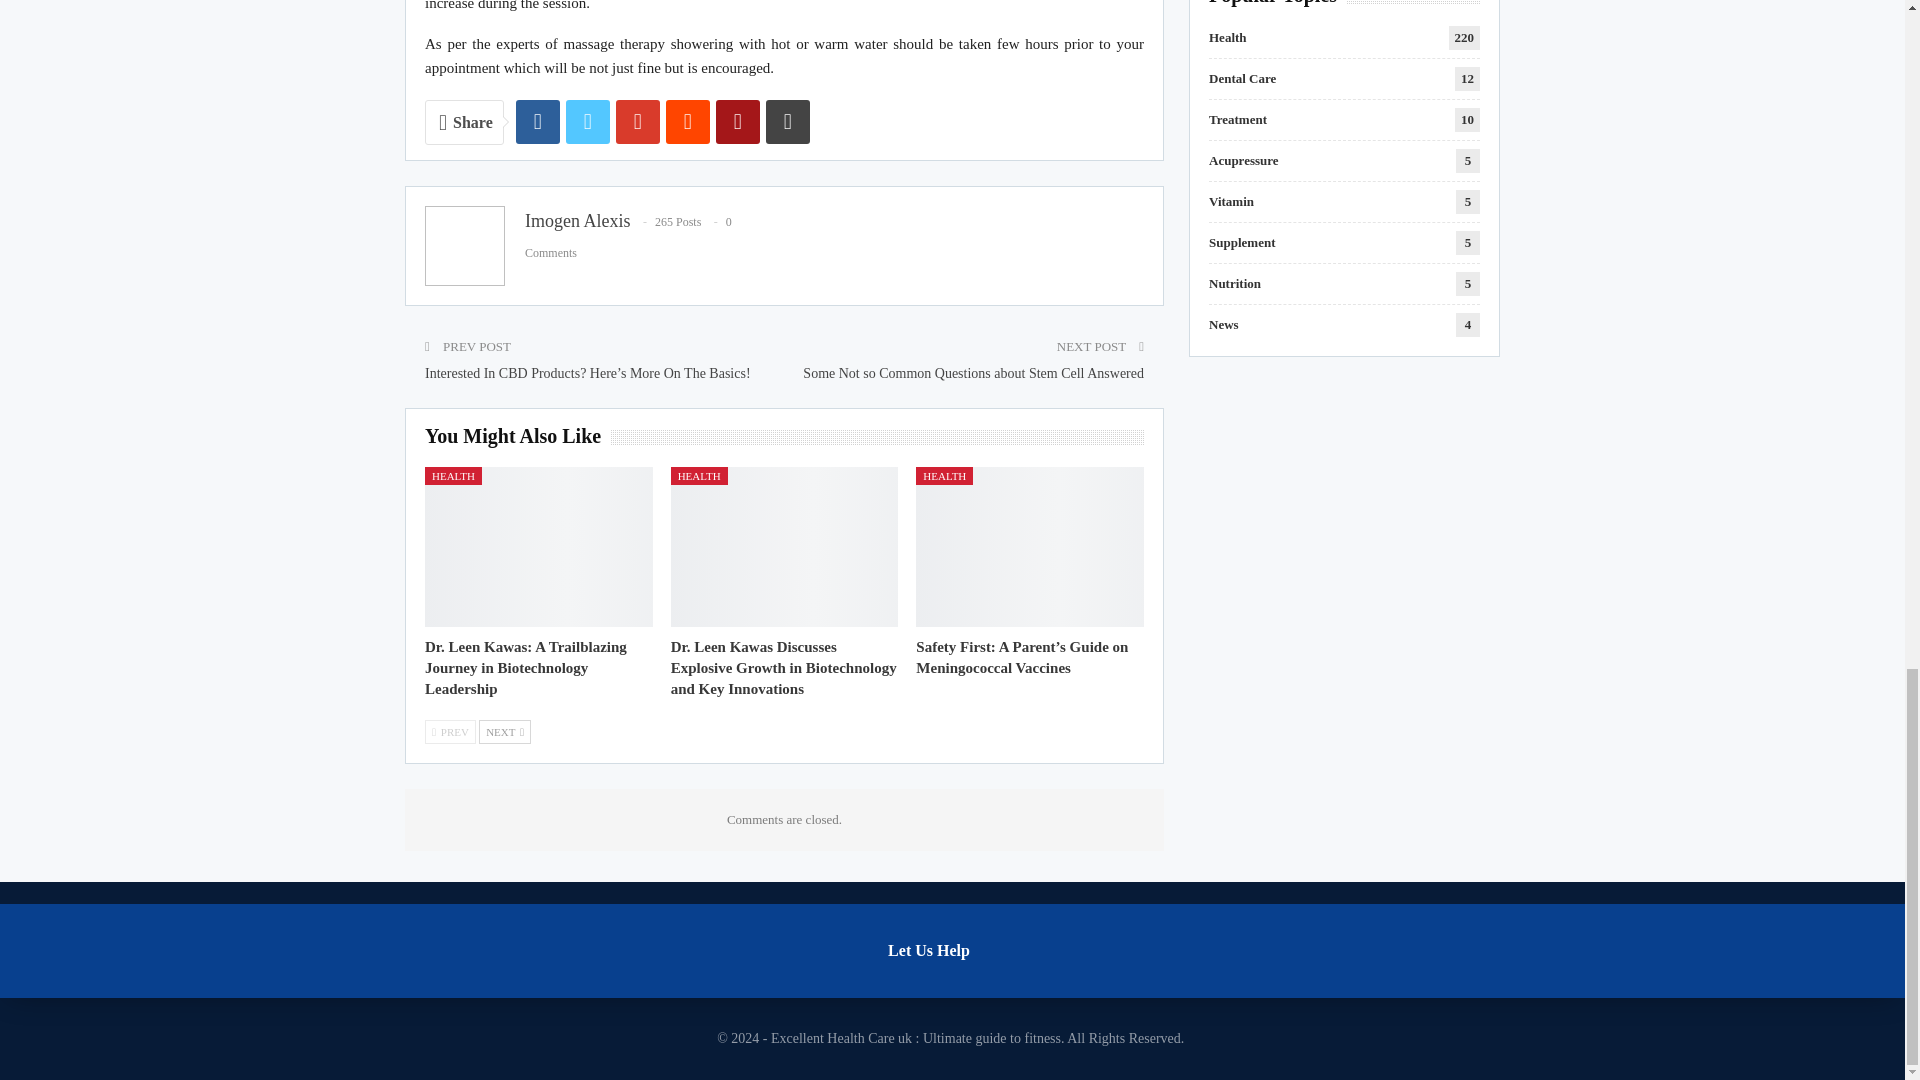 The image size is (1920, 1080). Describe the element at coordinates (452, 475) in the screenshot. I see `HEALTH` at that location.